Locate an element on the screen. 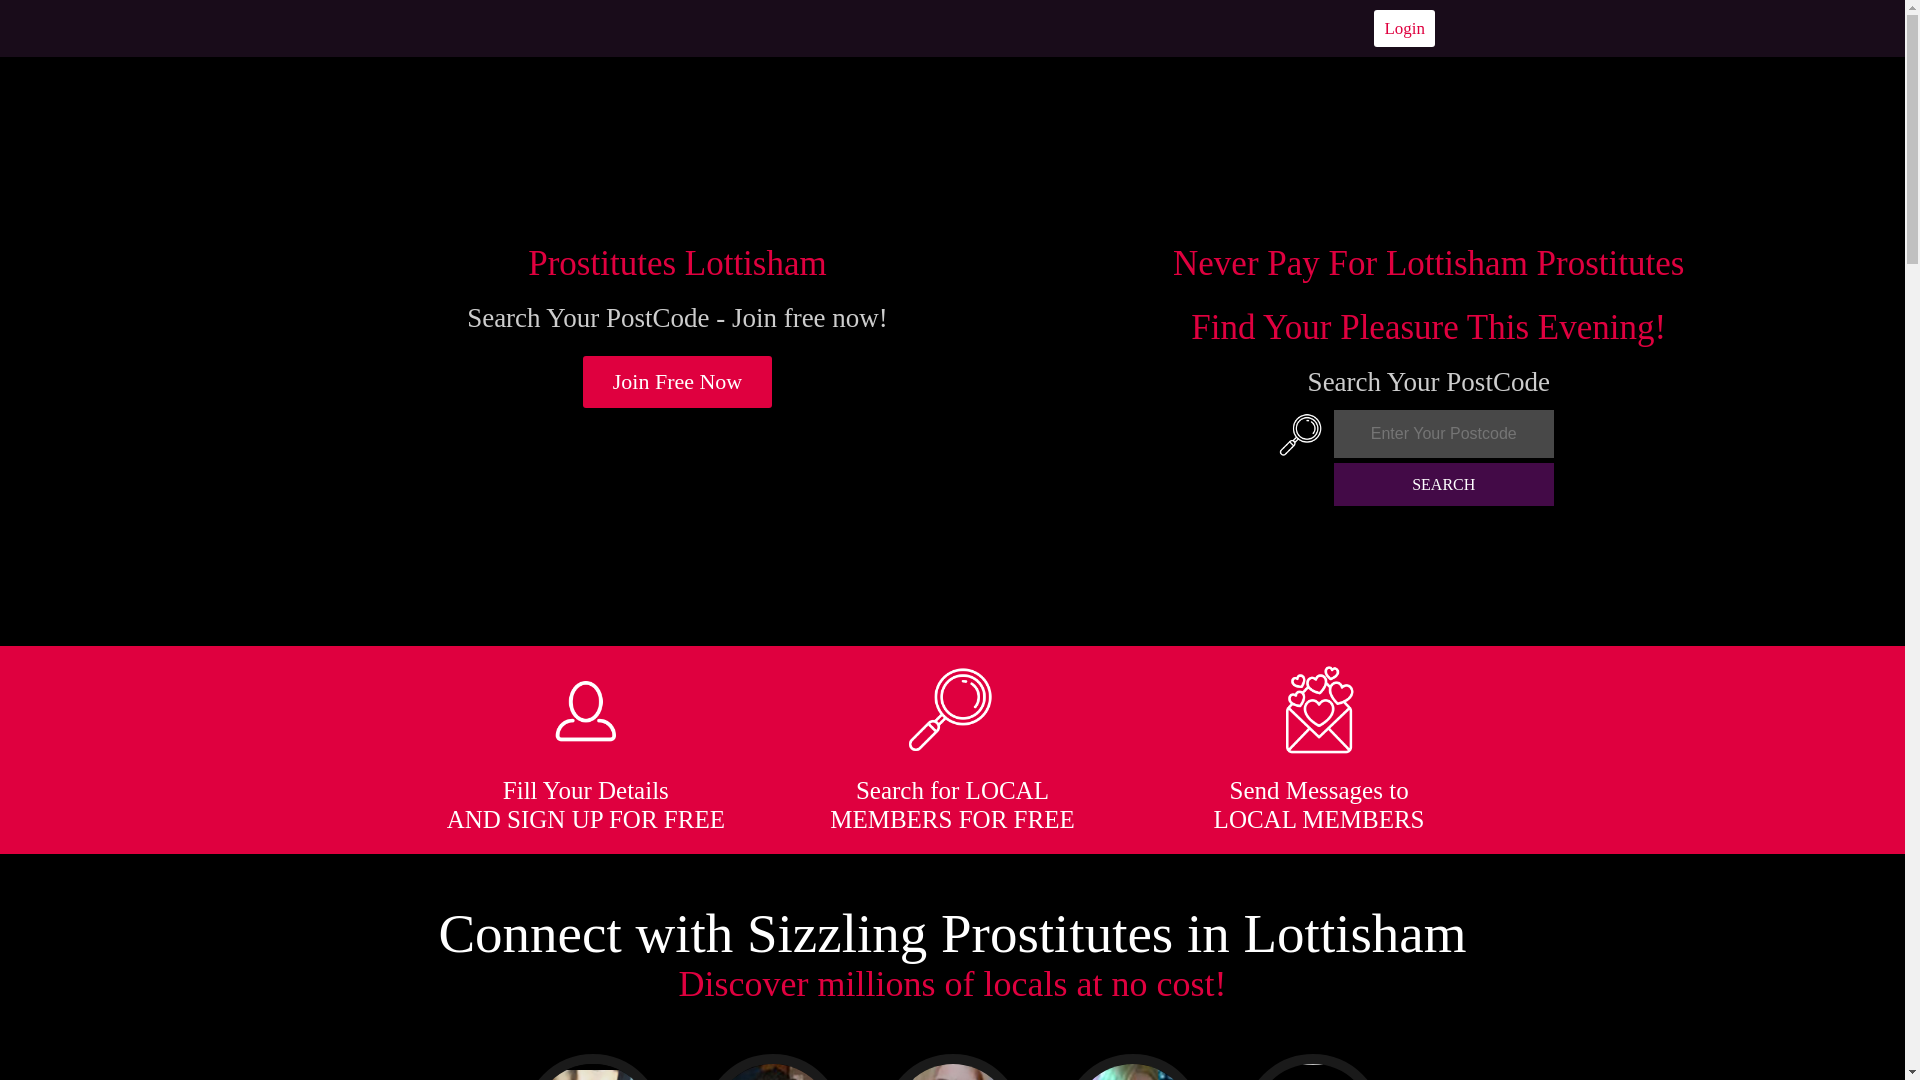 This screenshot has height=1080, width=1920. SEARCH is located at coordinates (1444, 484).